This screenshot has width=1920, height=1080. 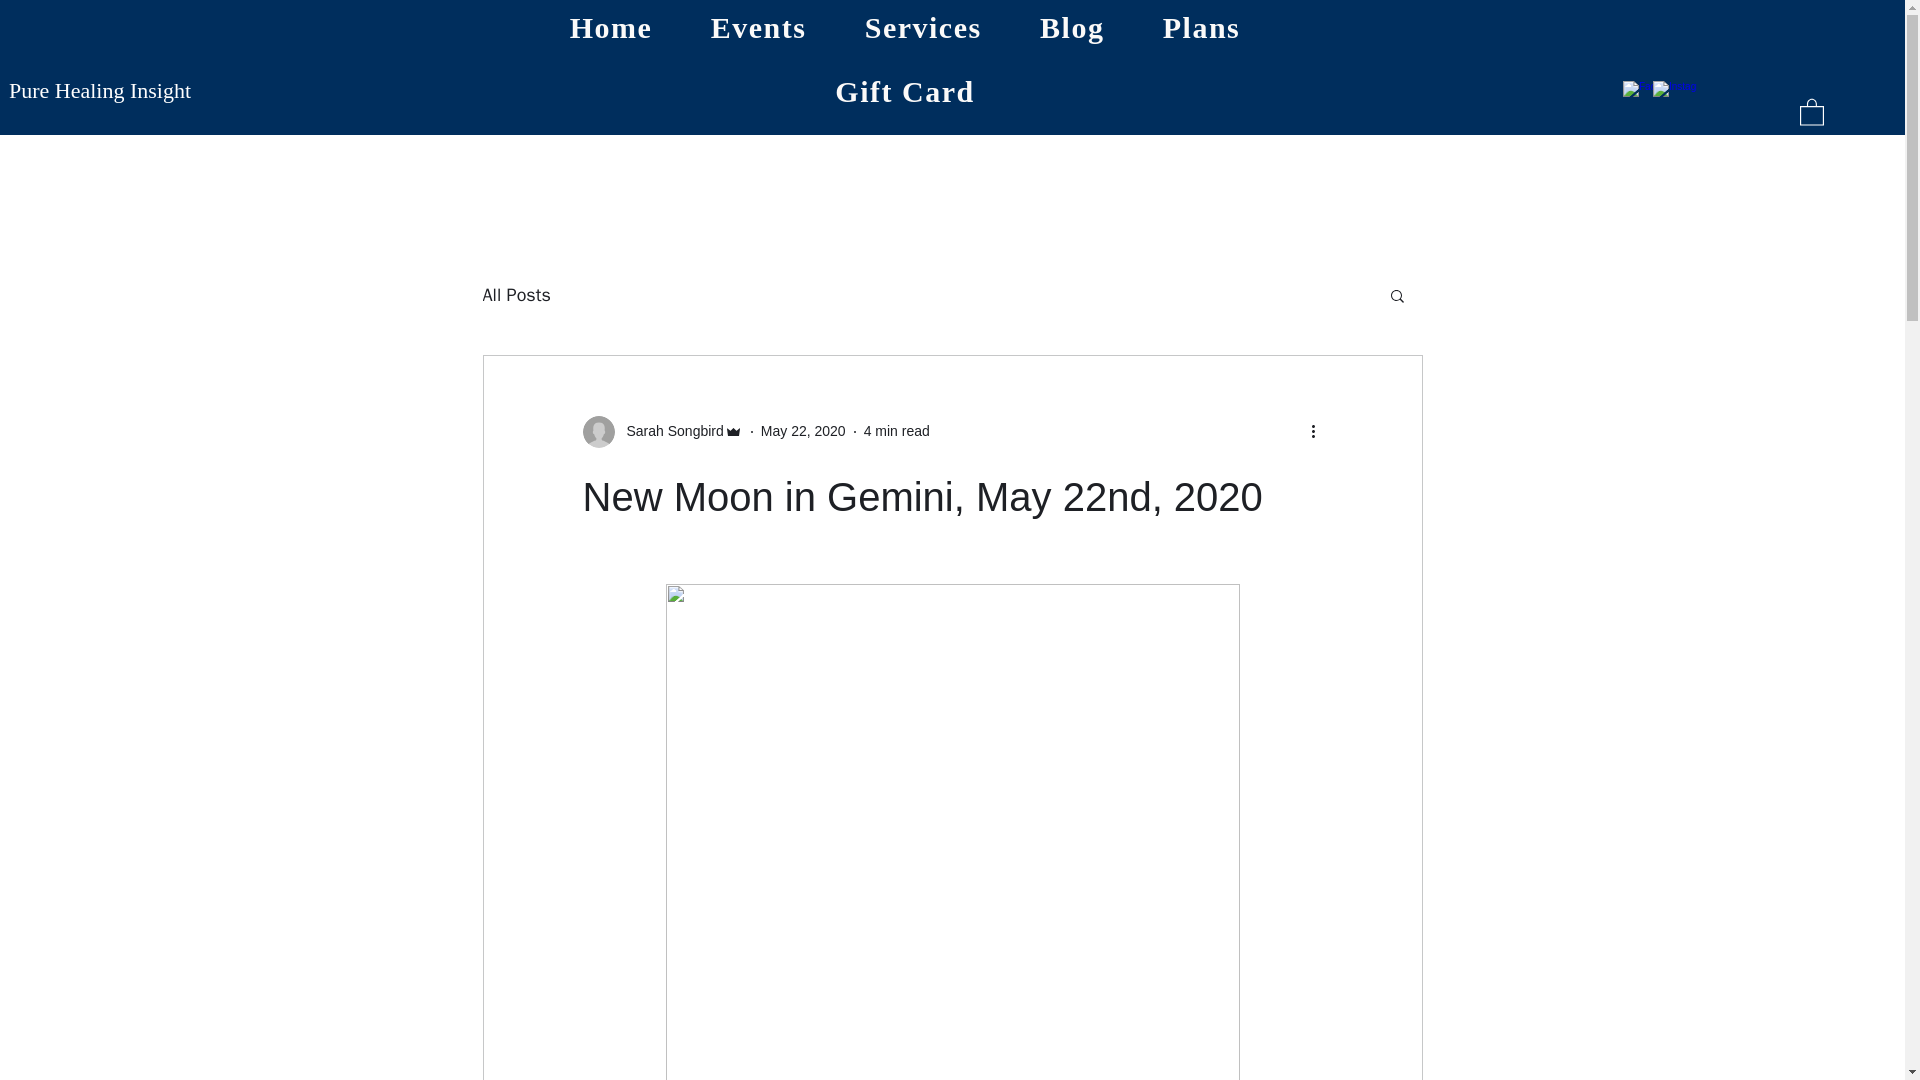 What do you see at coordinates (661, 432) in the screenshot?
I see `Sarah Songbird` at bounding box center [661, 432].